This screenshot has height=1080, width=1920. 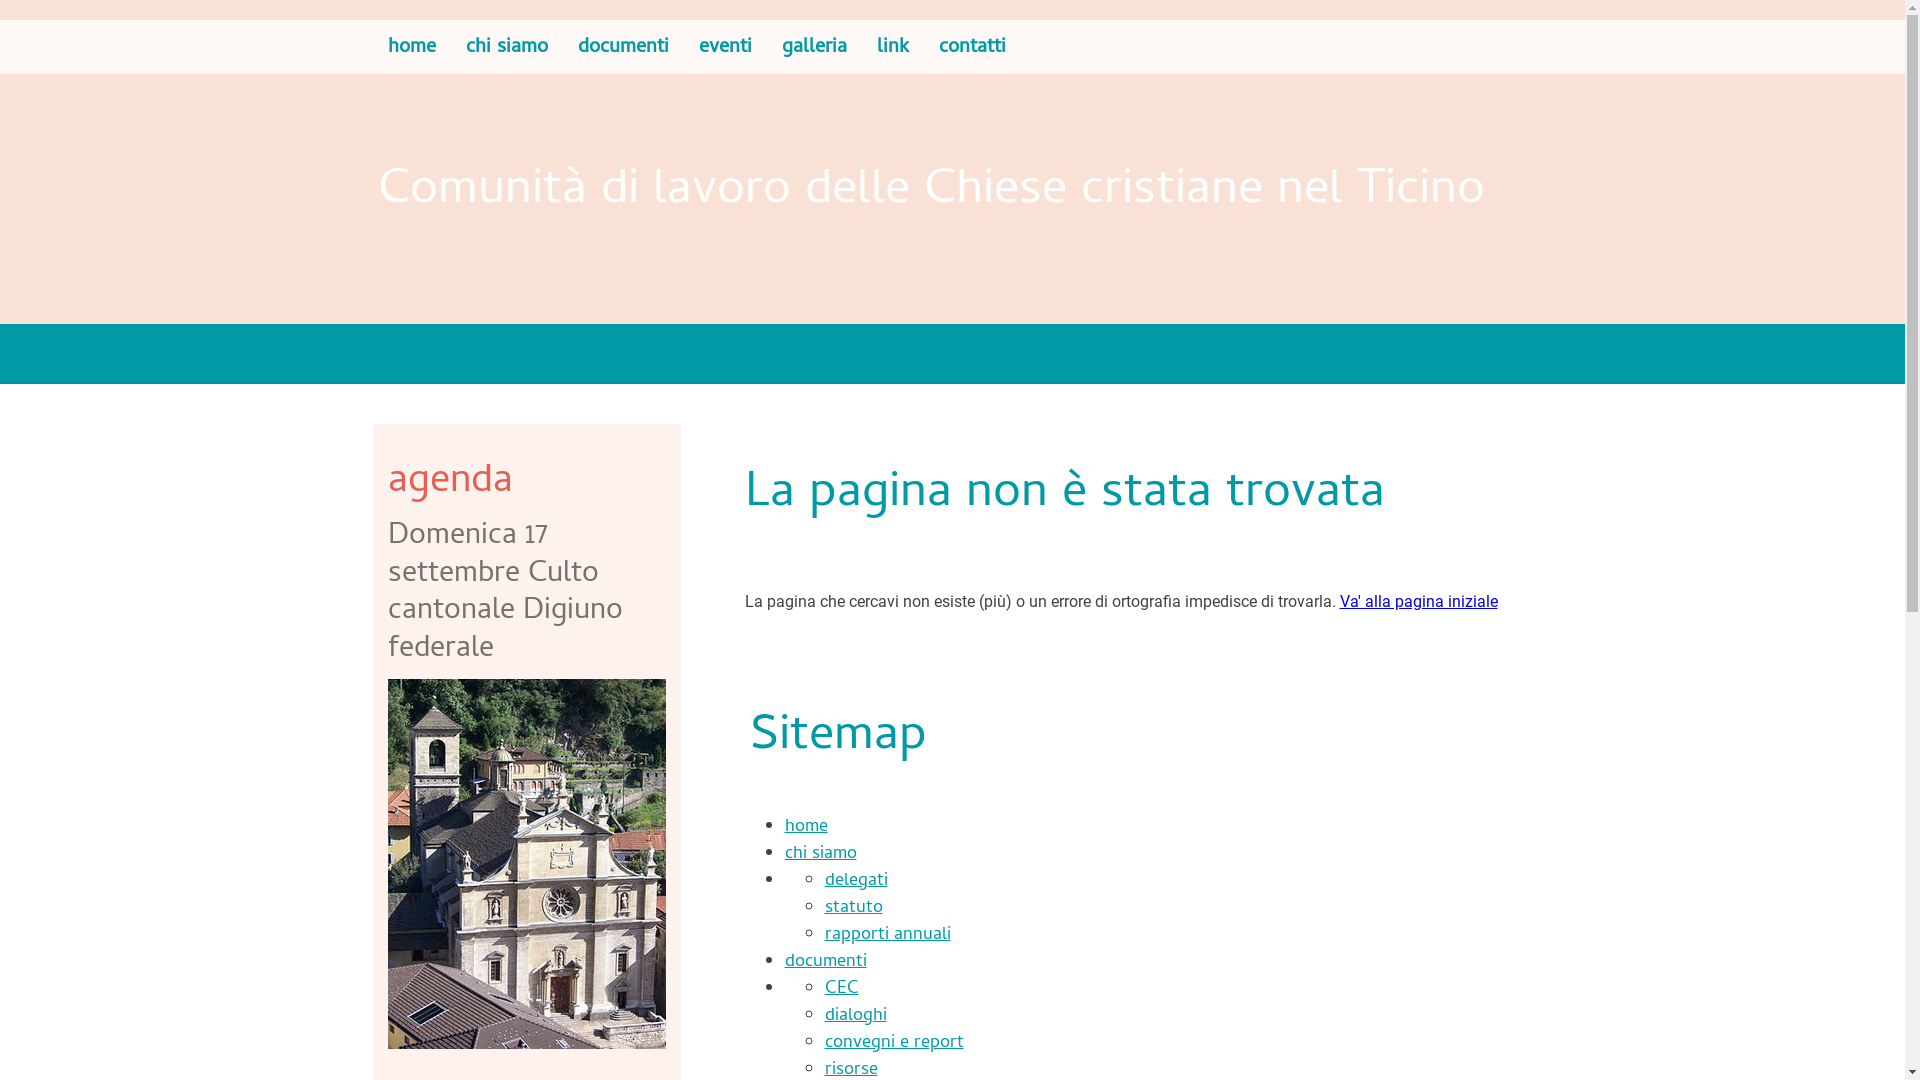 What do you see at coordinates (855, 1016) in the screenshot?
I see `dialoghi` at bounding box center [855, 1016].